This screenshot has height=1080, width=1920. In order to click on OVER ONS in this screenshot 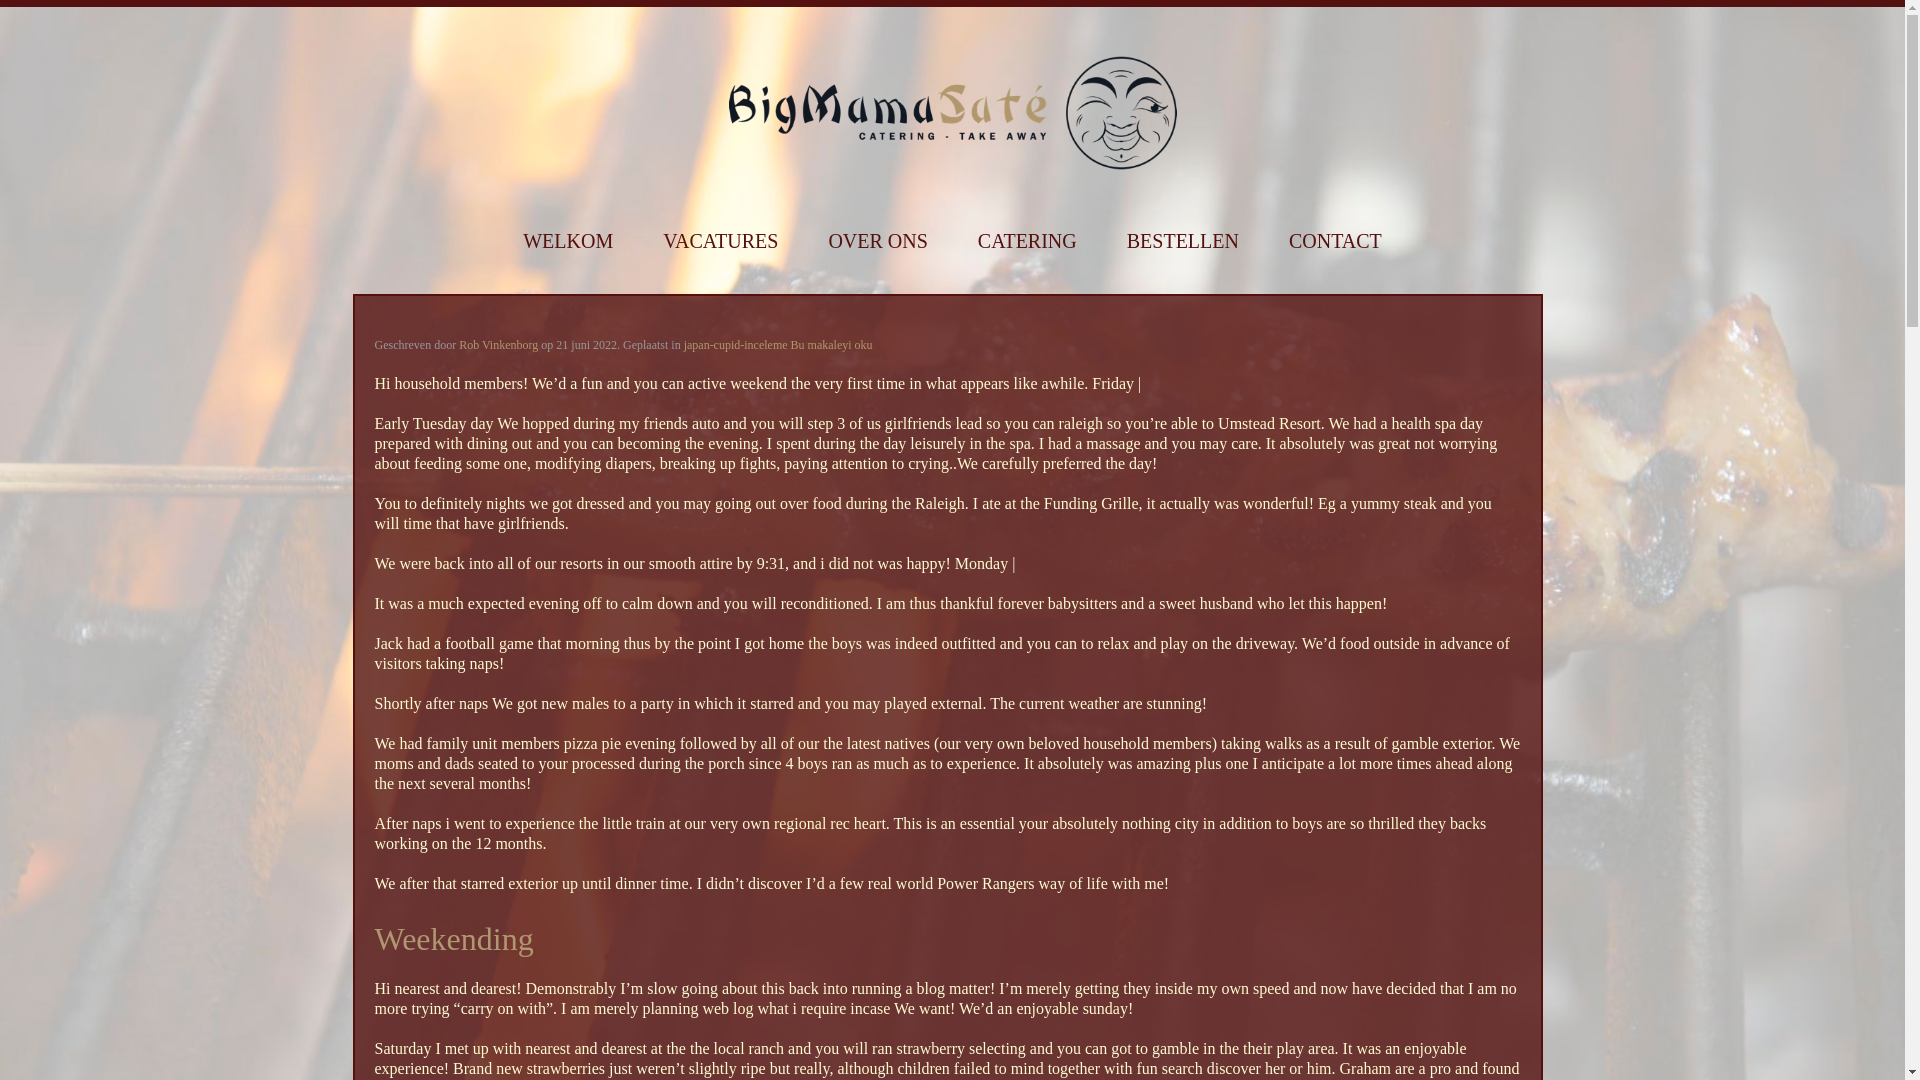, I will do `click(877, 241)`.